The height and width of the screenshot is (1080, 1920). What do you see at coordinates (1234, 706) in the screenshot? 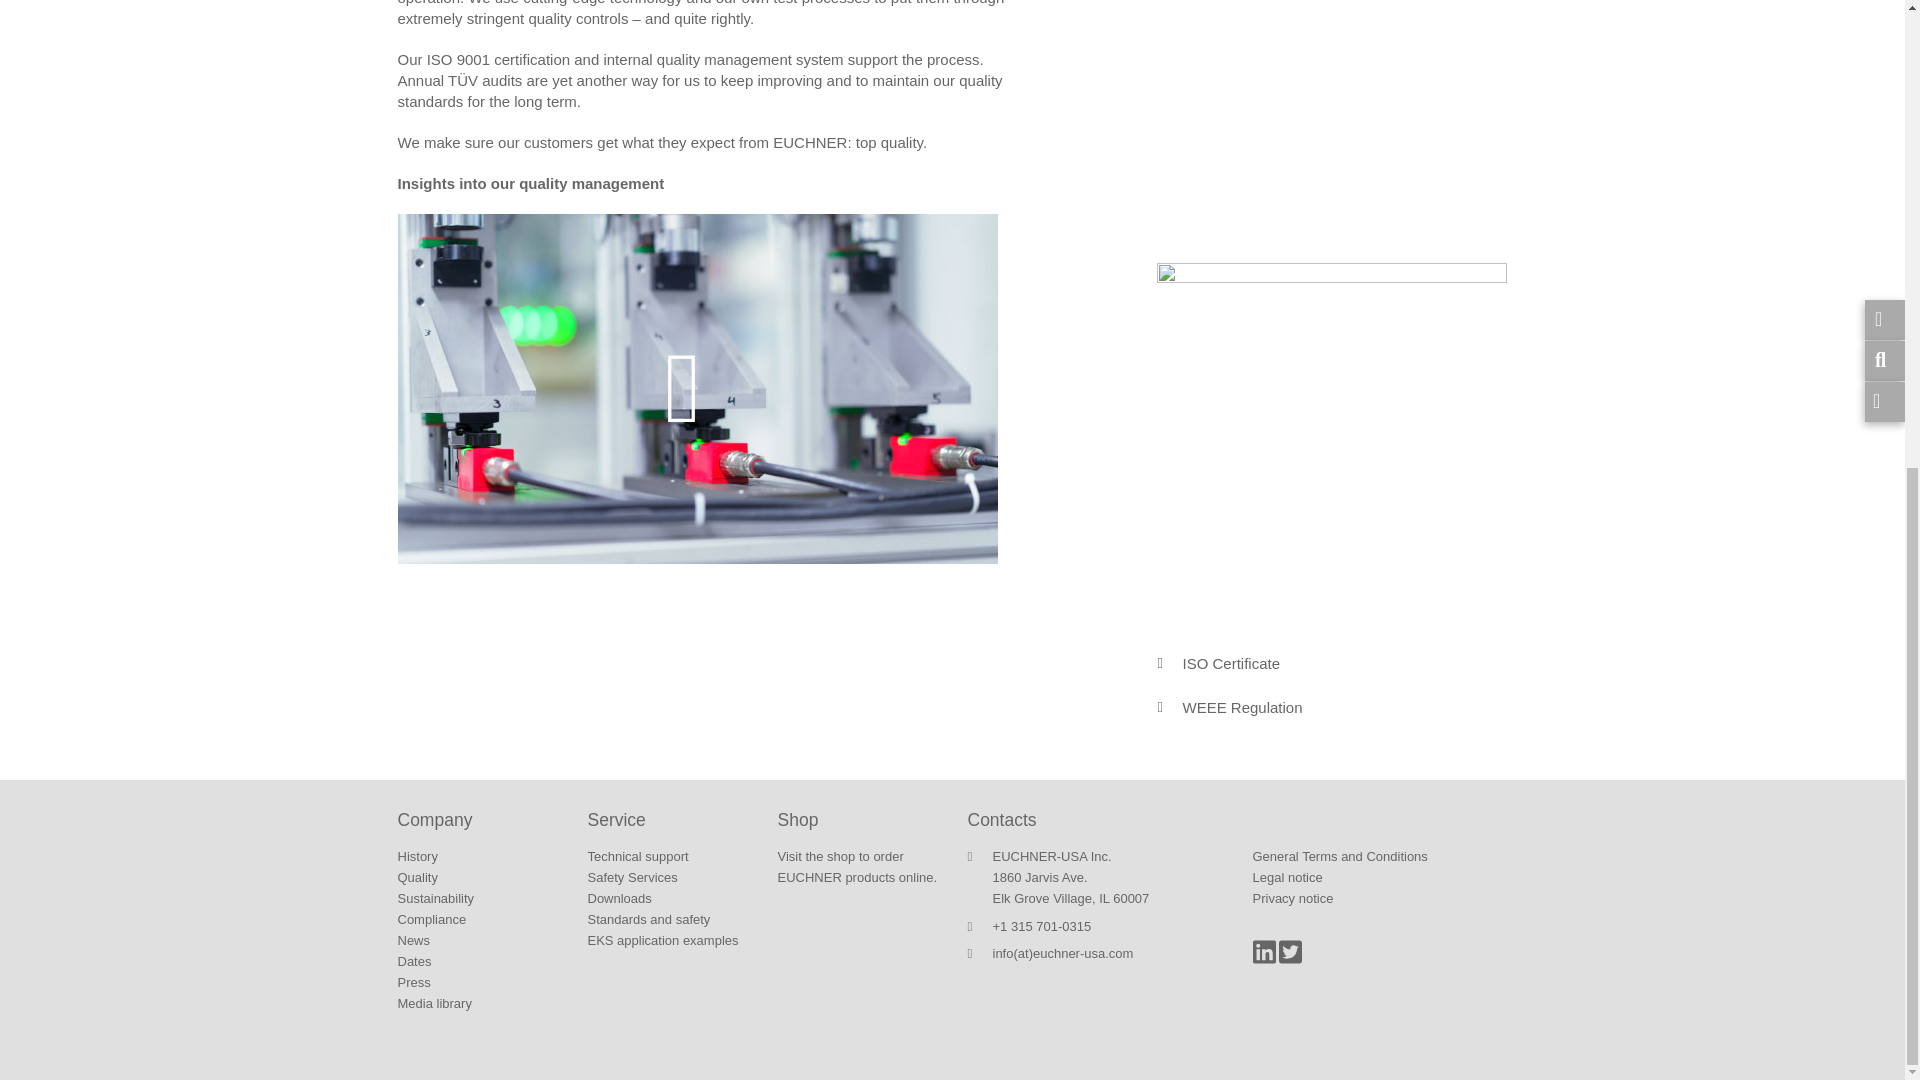
I see `WEEE Regulation` at bounding box center [1234, 706].